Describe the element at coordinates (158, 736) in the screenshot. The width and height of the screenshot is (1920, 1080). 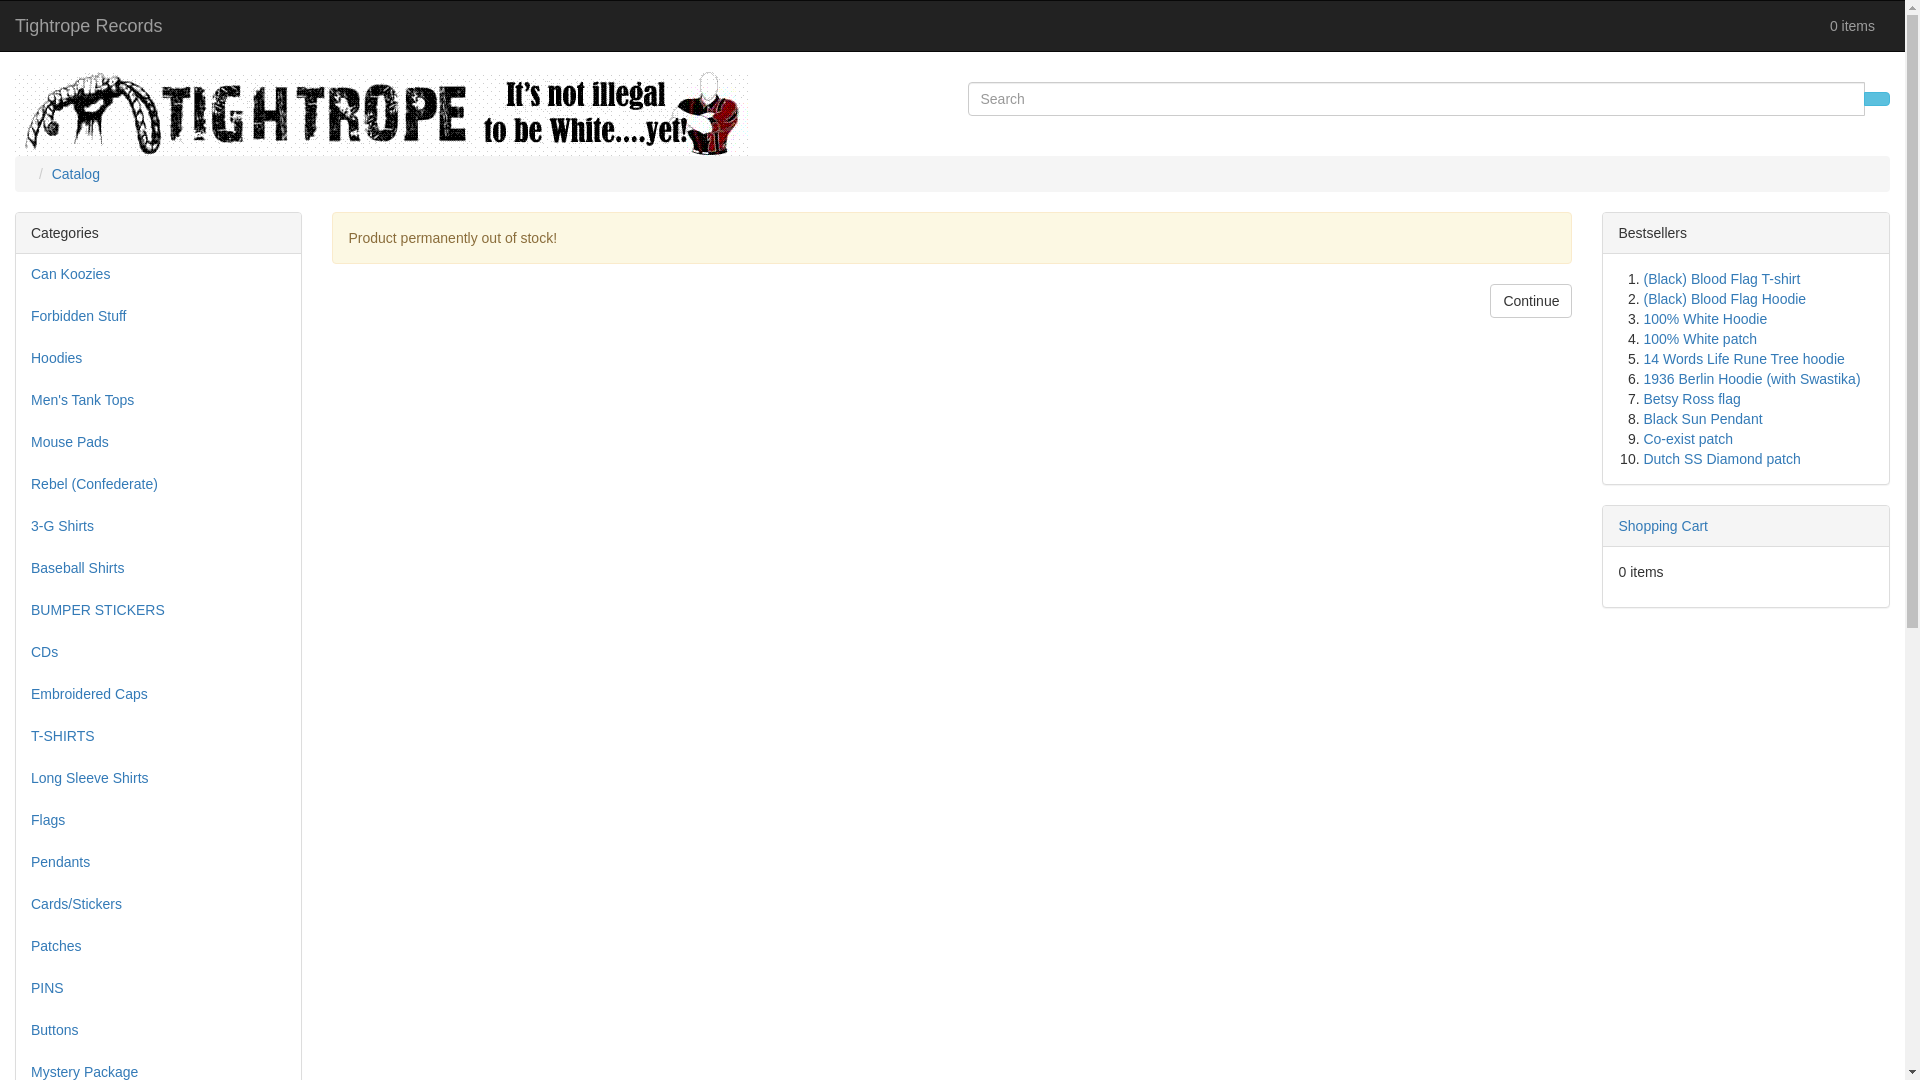
I see `T-SHIRTS` at that location.